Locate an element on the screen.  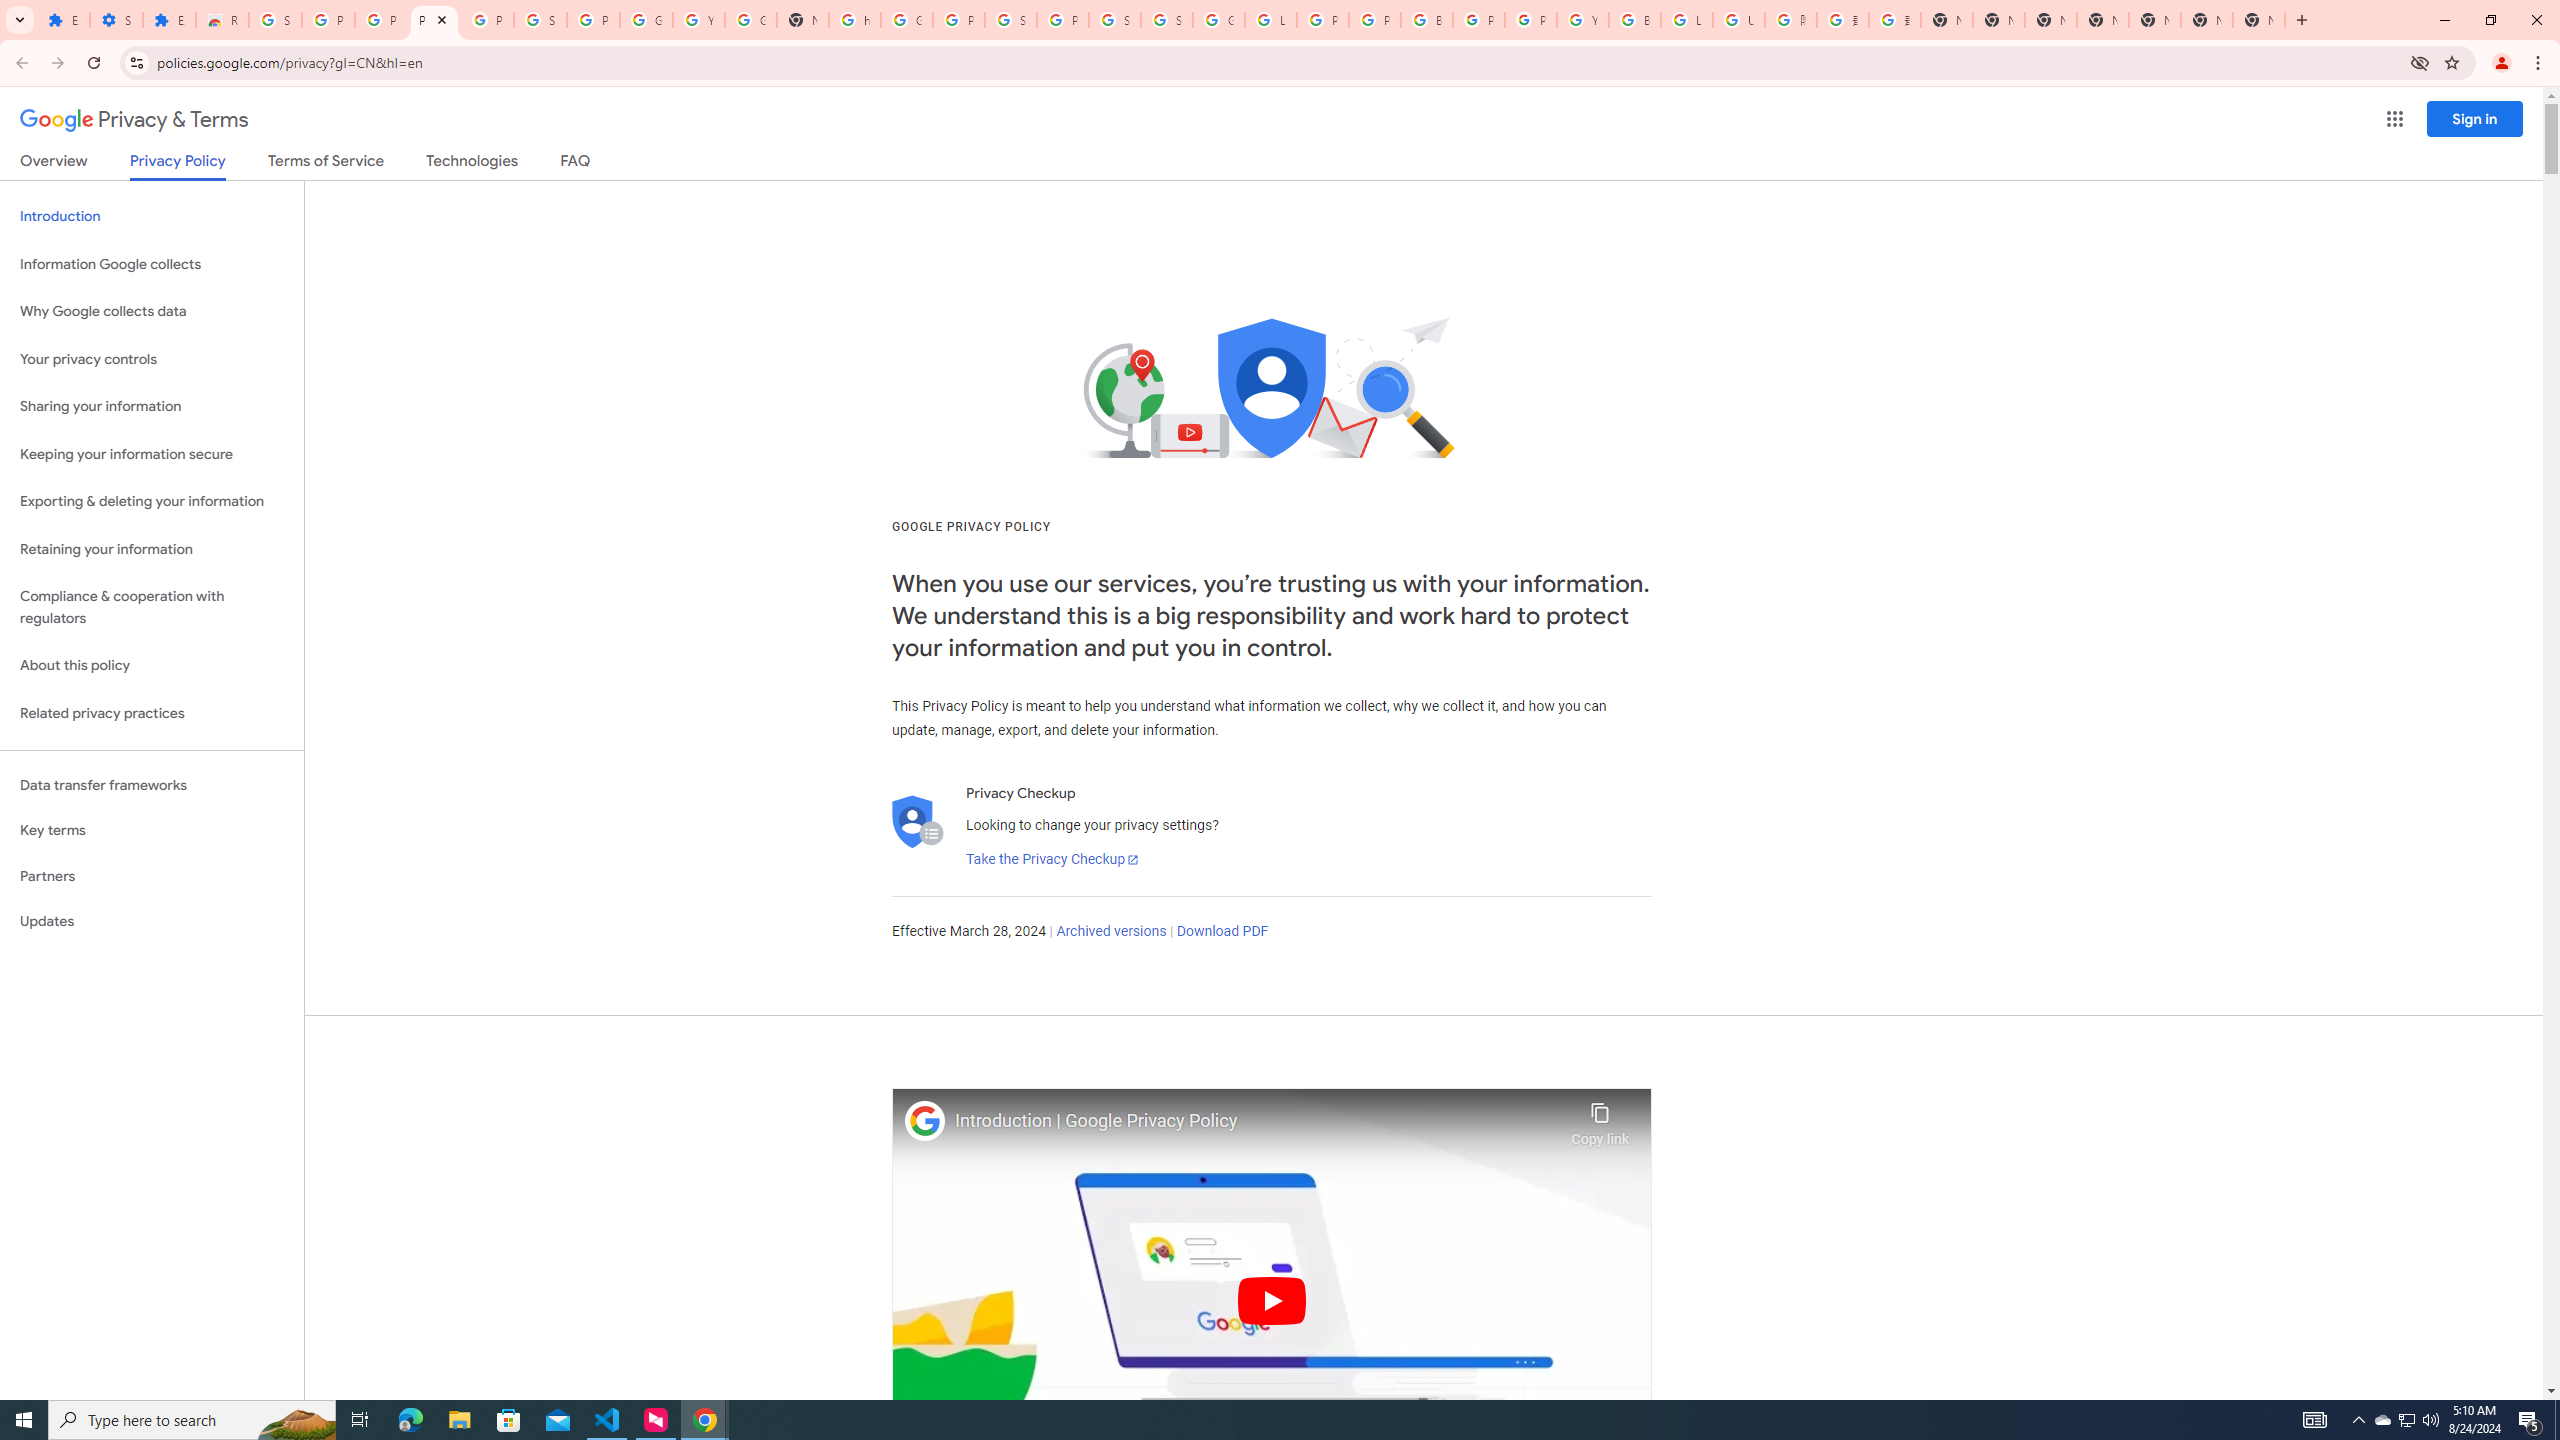
Google Account is located at coordinates (646, 20).